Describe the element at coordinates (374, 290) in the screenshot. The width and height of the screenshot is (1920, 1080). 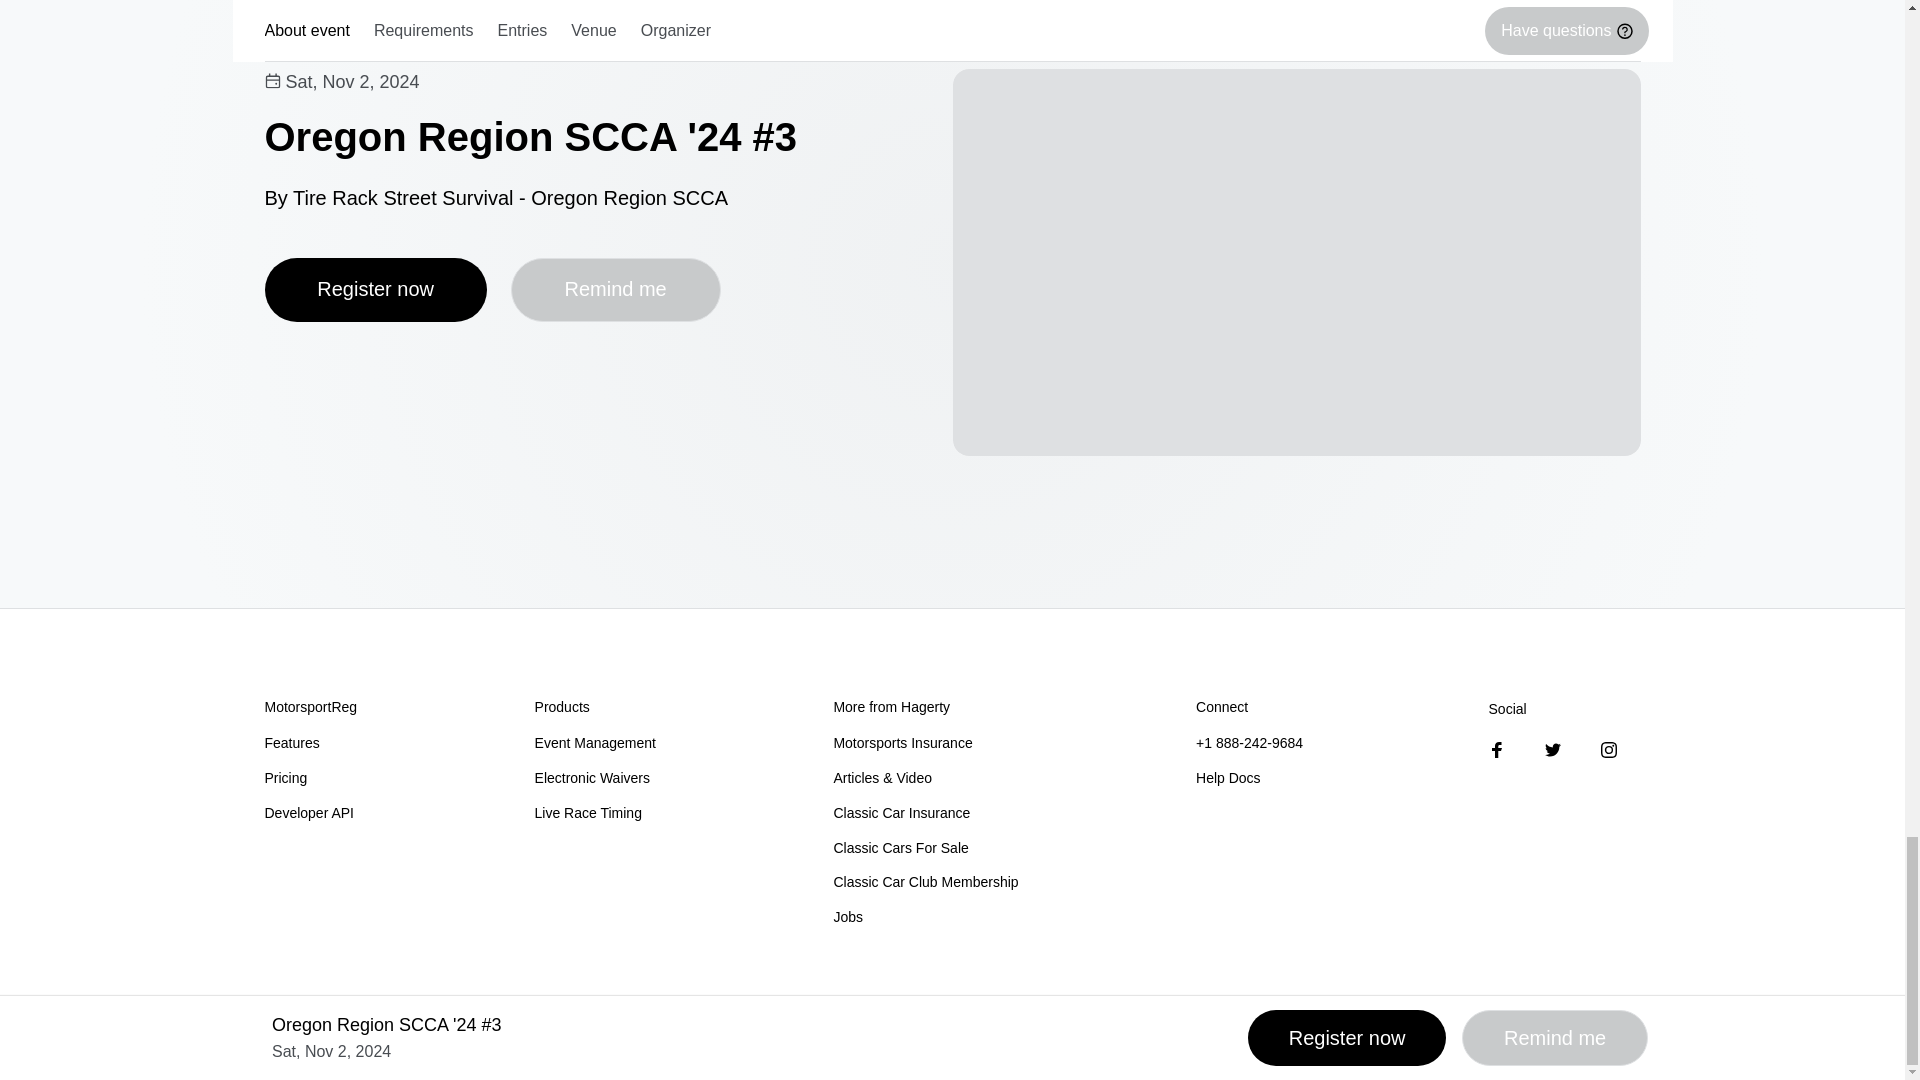
I see `Register now` at that location.